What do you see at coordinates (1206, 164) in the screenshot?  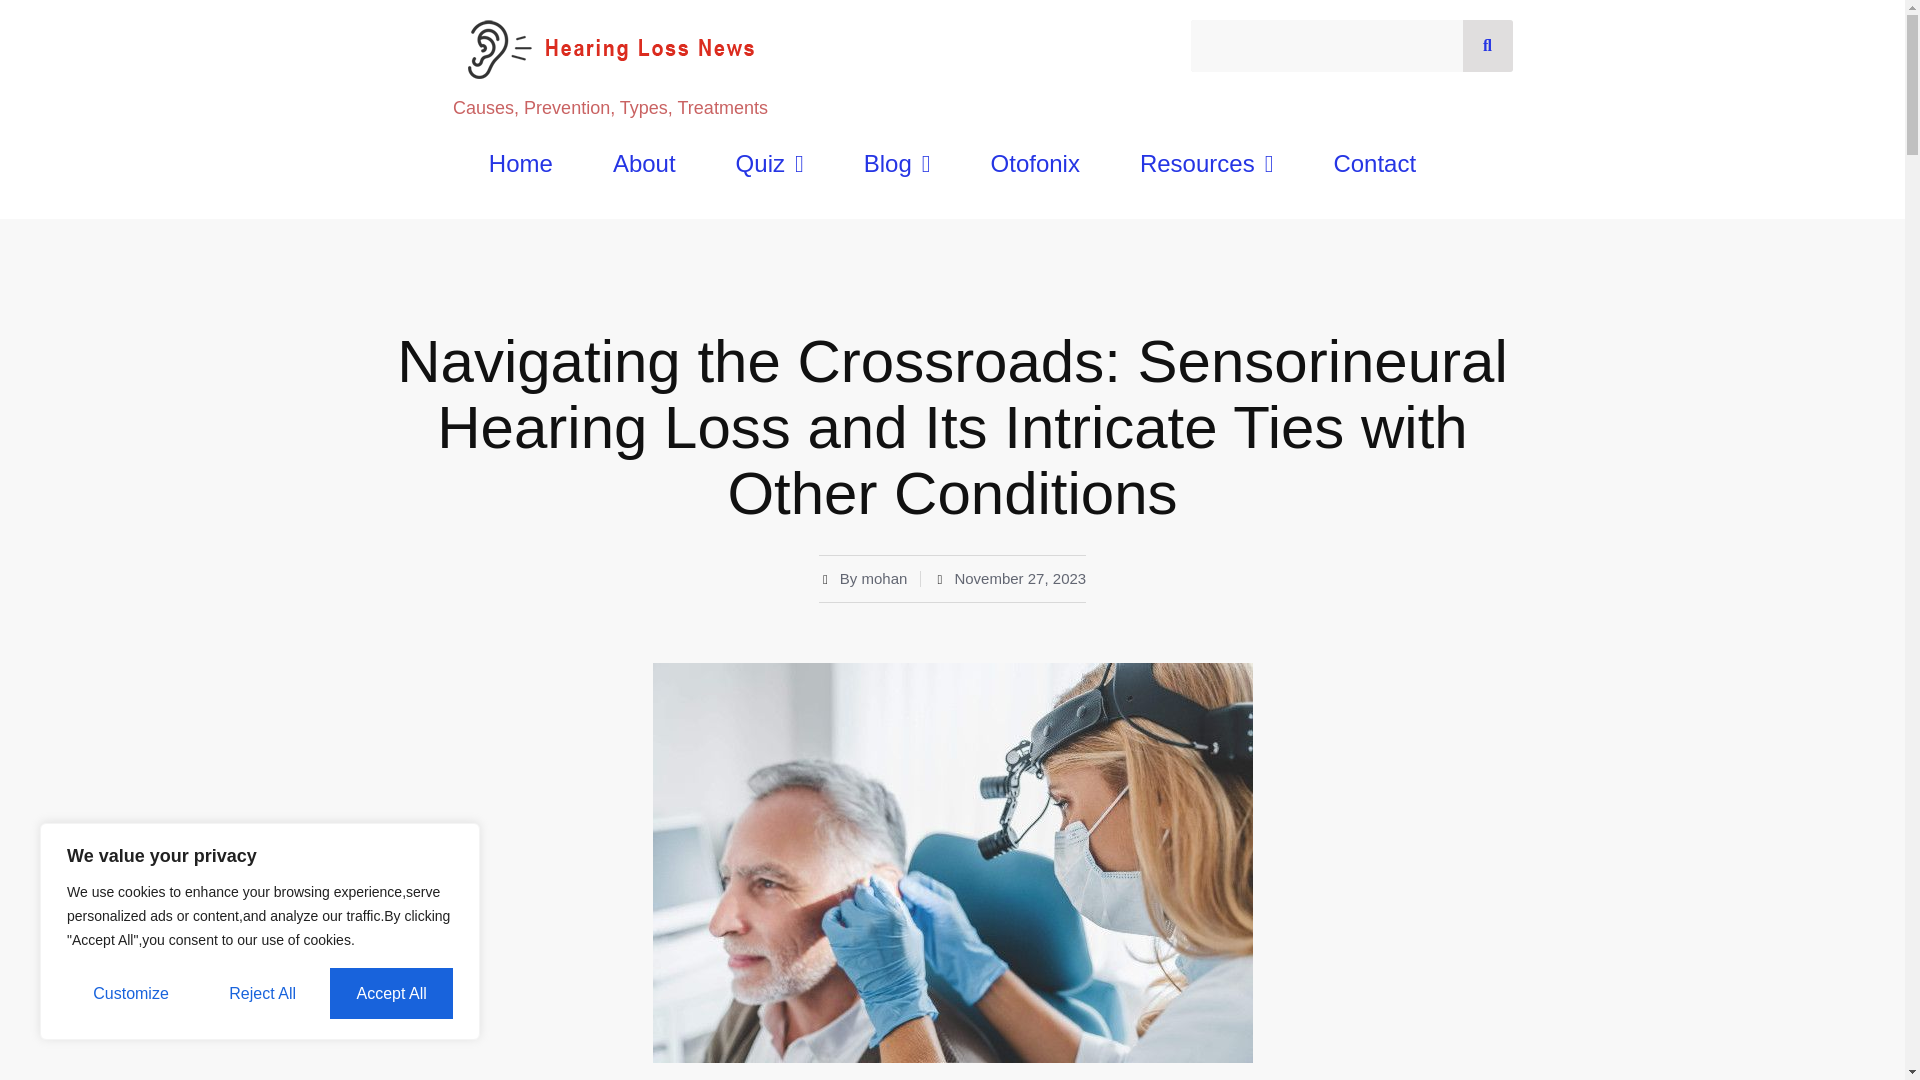 I see `Resources` at bounding box center [1206, 164].